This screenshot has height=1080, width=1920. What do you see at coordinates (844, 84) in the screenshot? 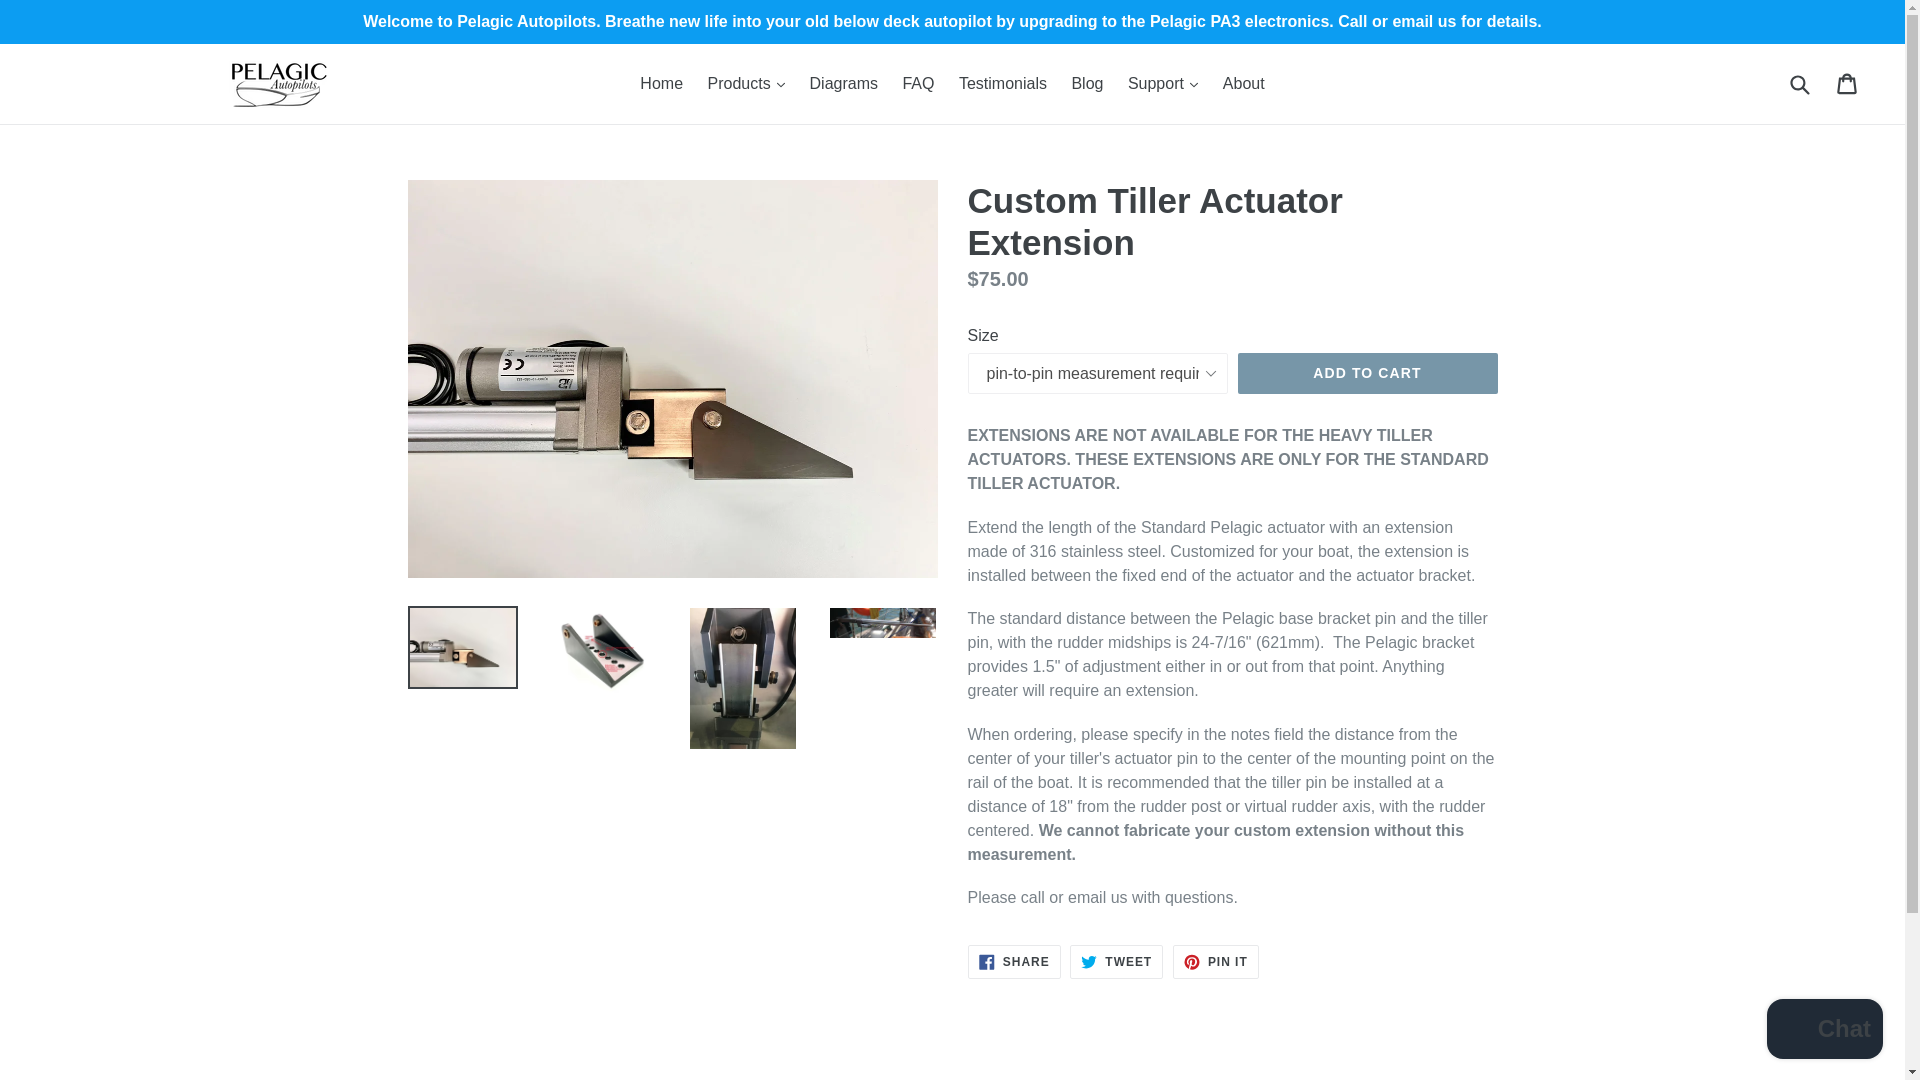
I see `Diagrams` at bounding box center [844, 84].